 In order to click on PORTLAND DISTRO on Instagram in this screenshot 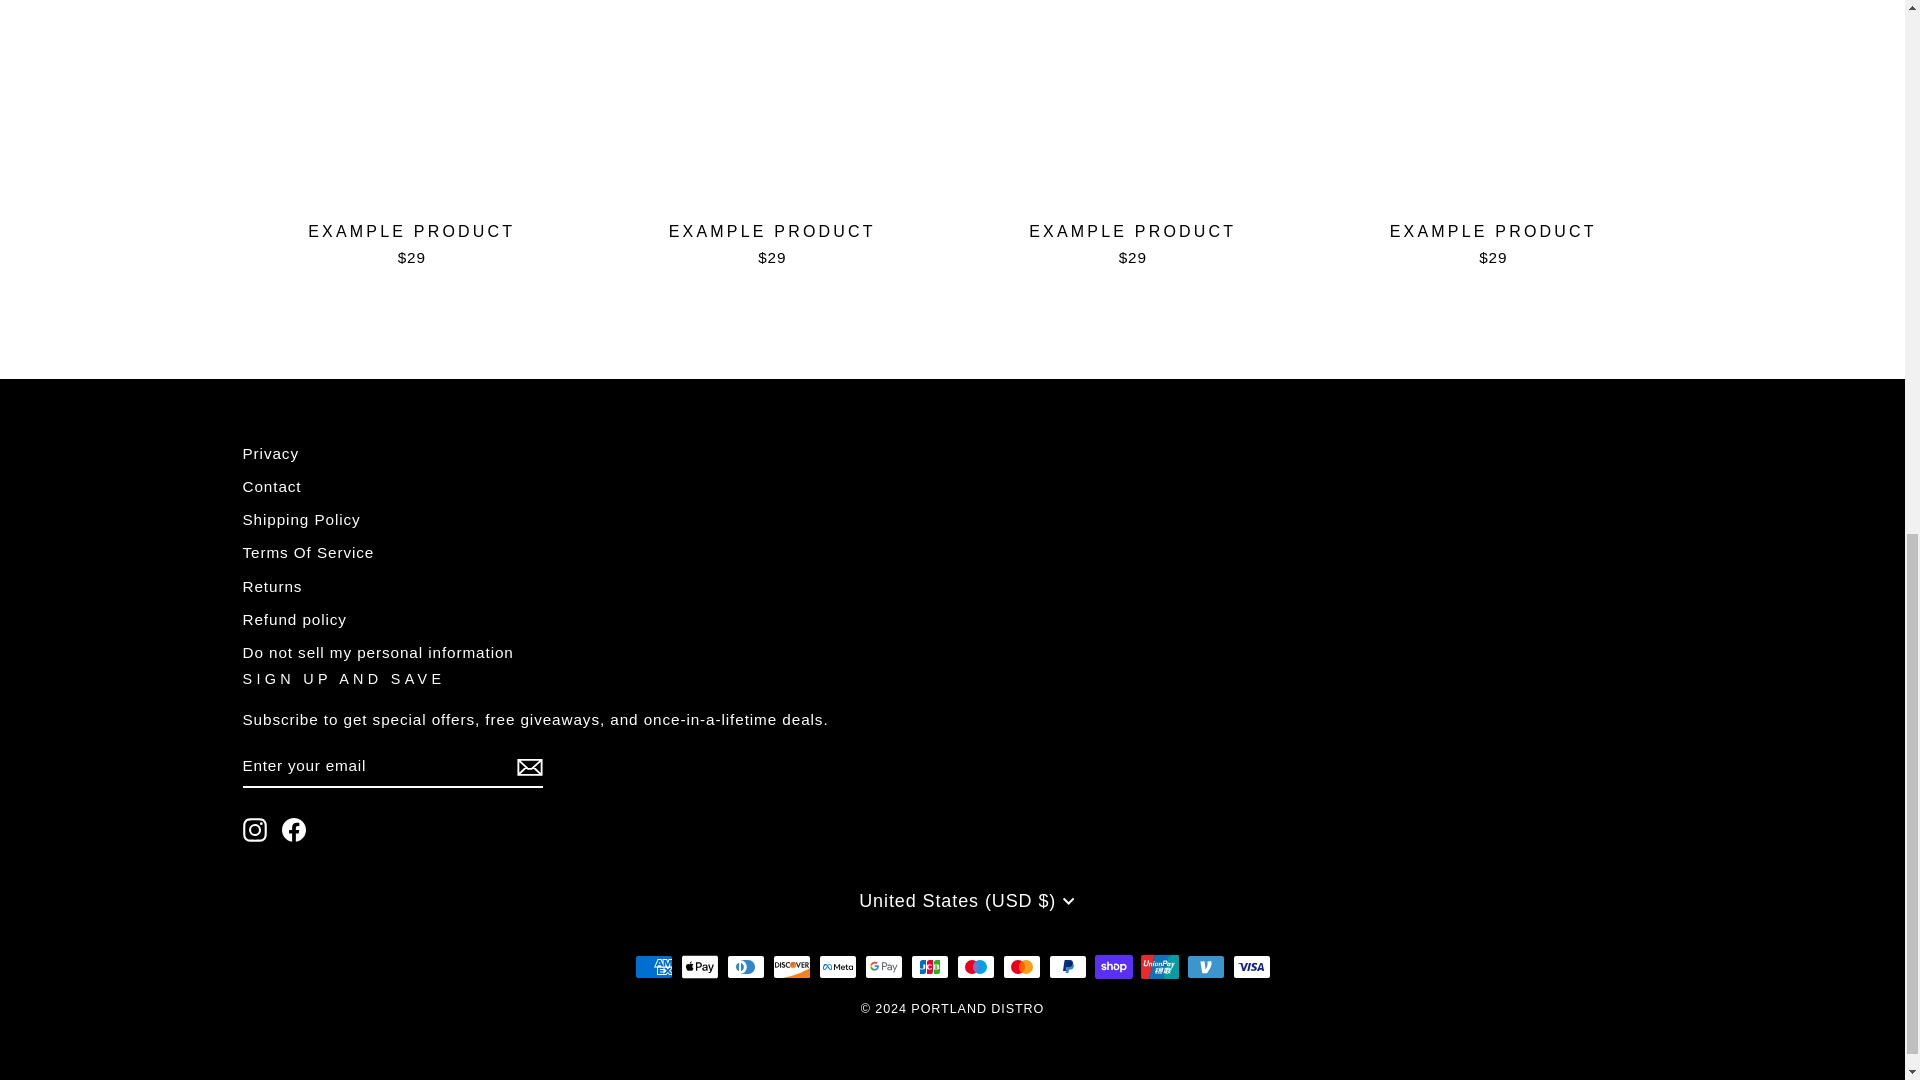, I will do `click(254, 830)`.